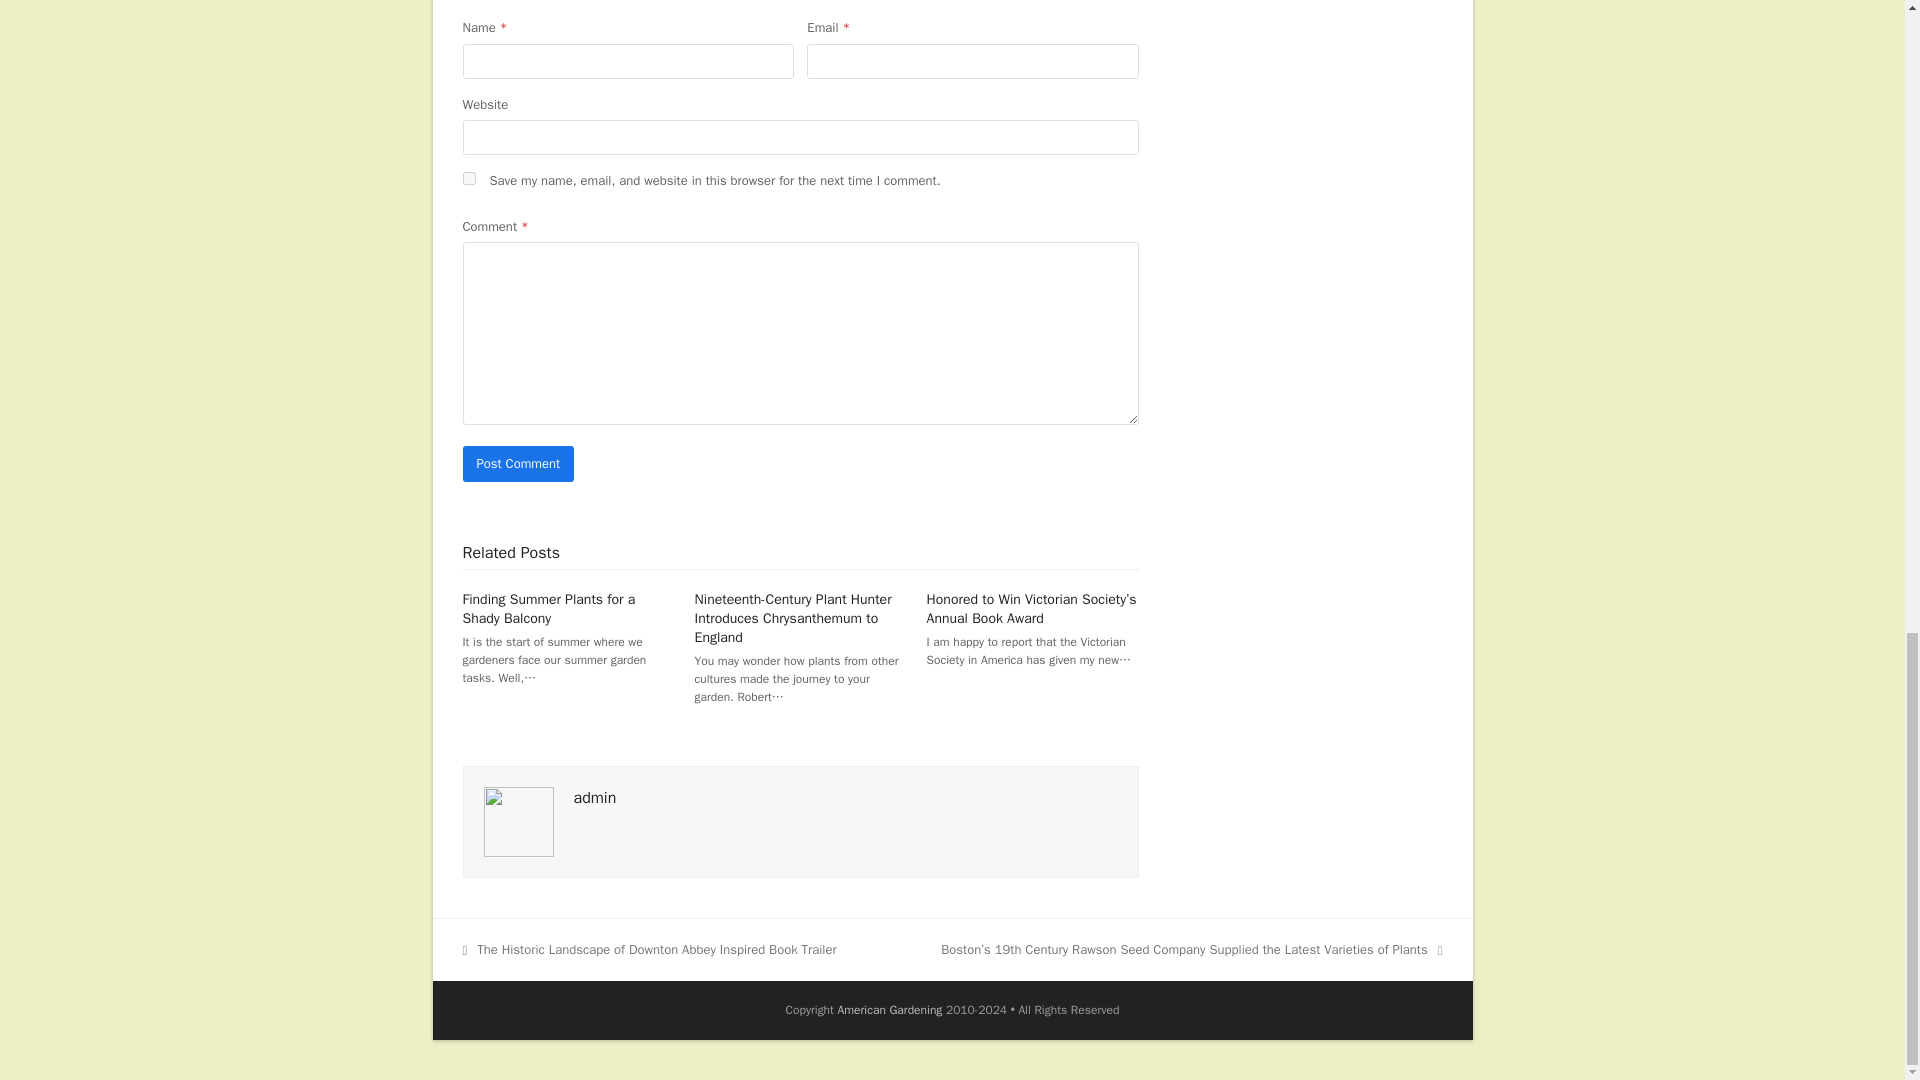 The width and height of the screenshot is (1920, 1080). Describe the element at coordinates (518, 822) in the screenshot. I see `Visit Author Page` at that location.